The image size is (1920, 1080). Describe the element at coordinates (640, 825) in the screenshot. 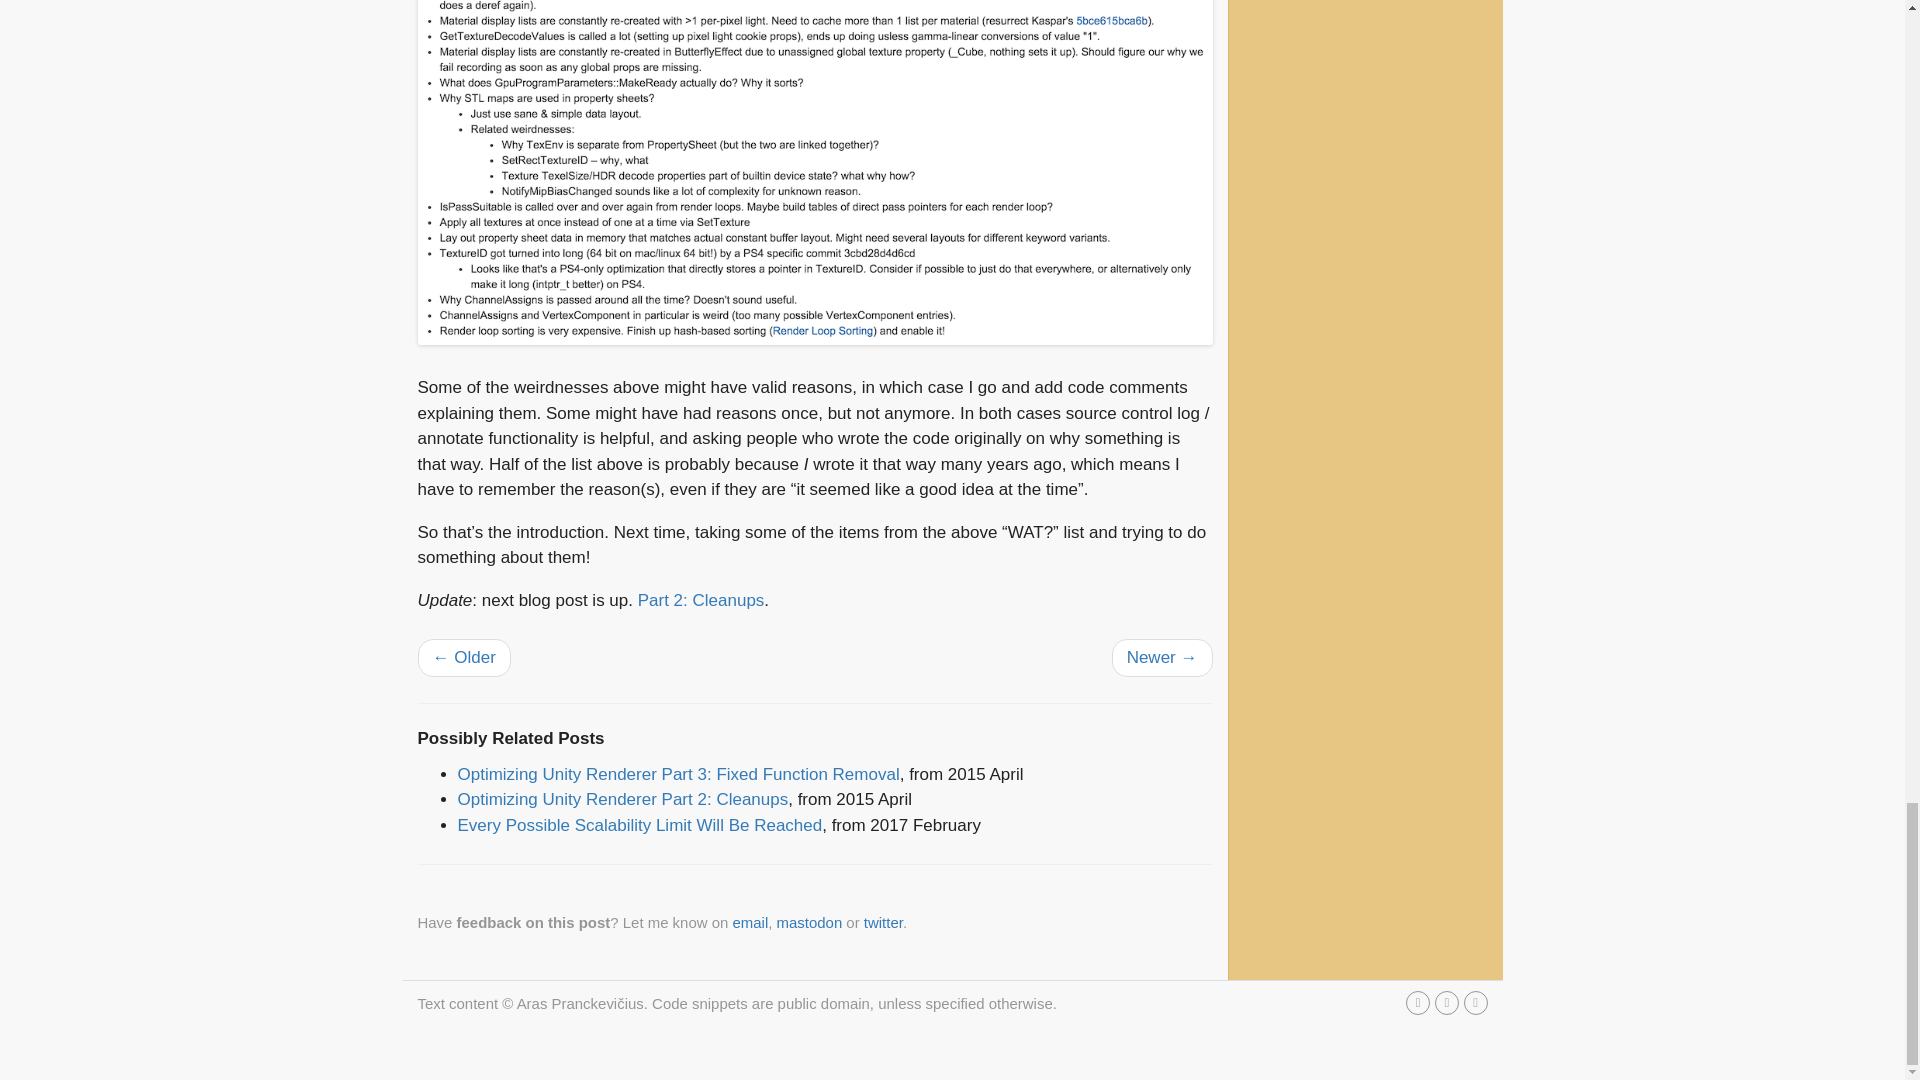

I see `Every Possible Scalability Limit Will Be Reached` at that location.